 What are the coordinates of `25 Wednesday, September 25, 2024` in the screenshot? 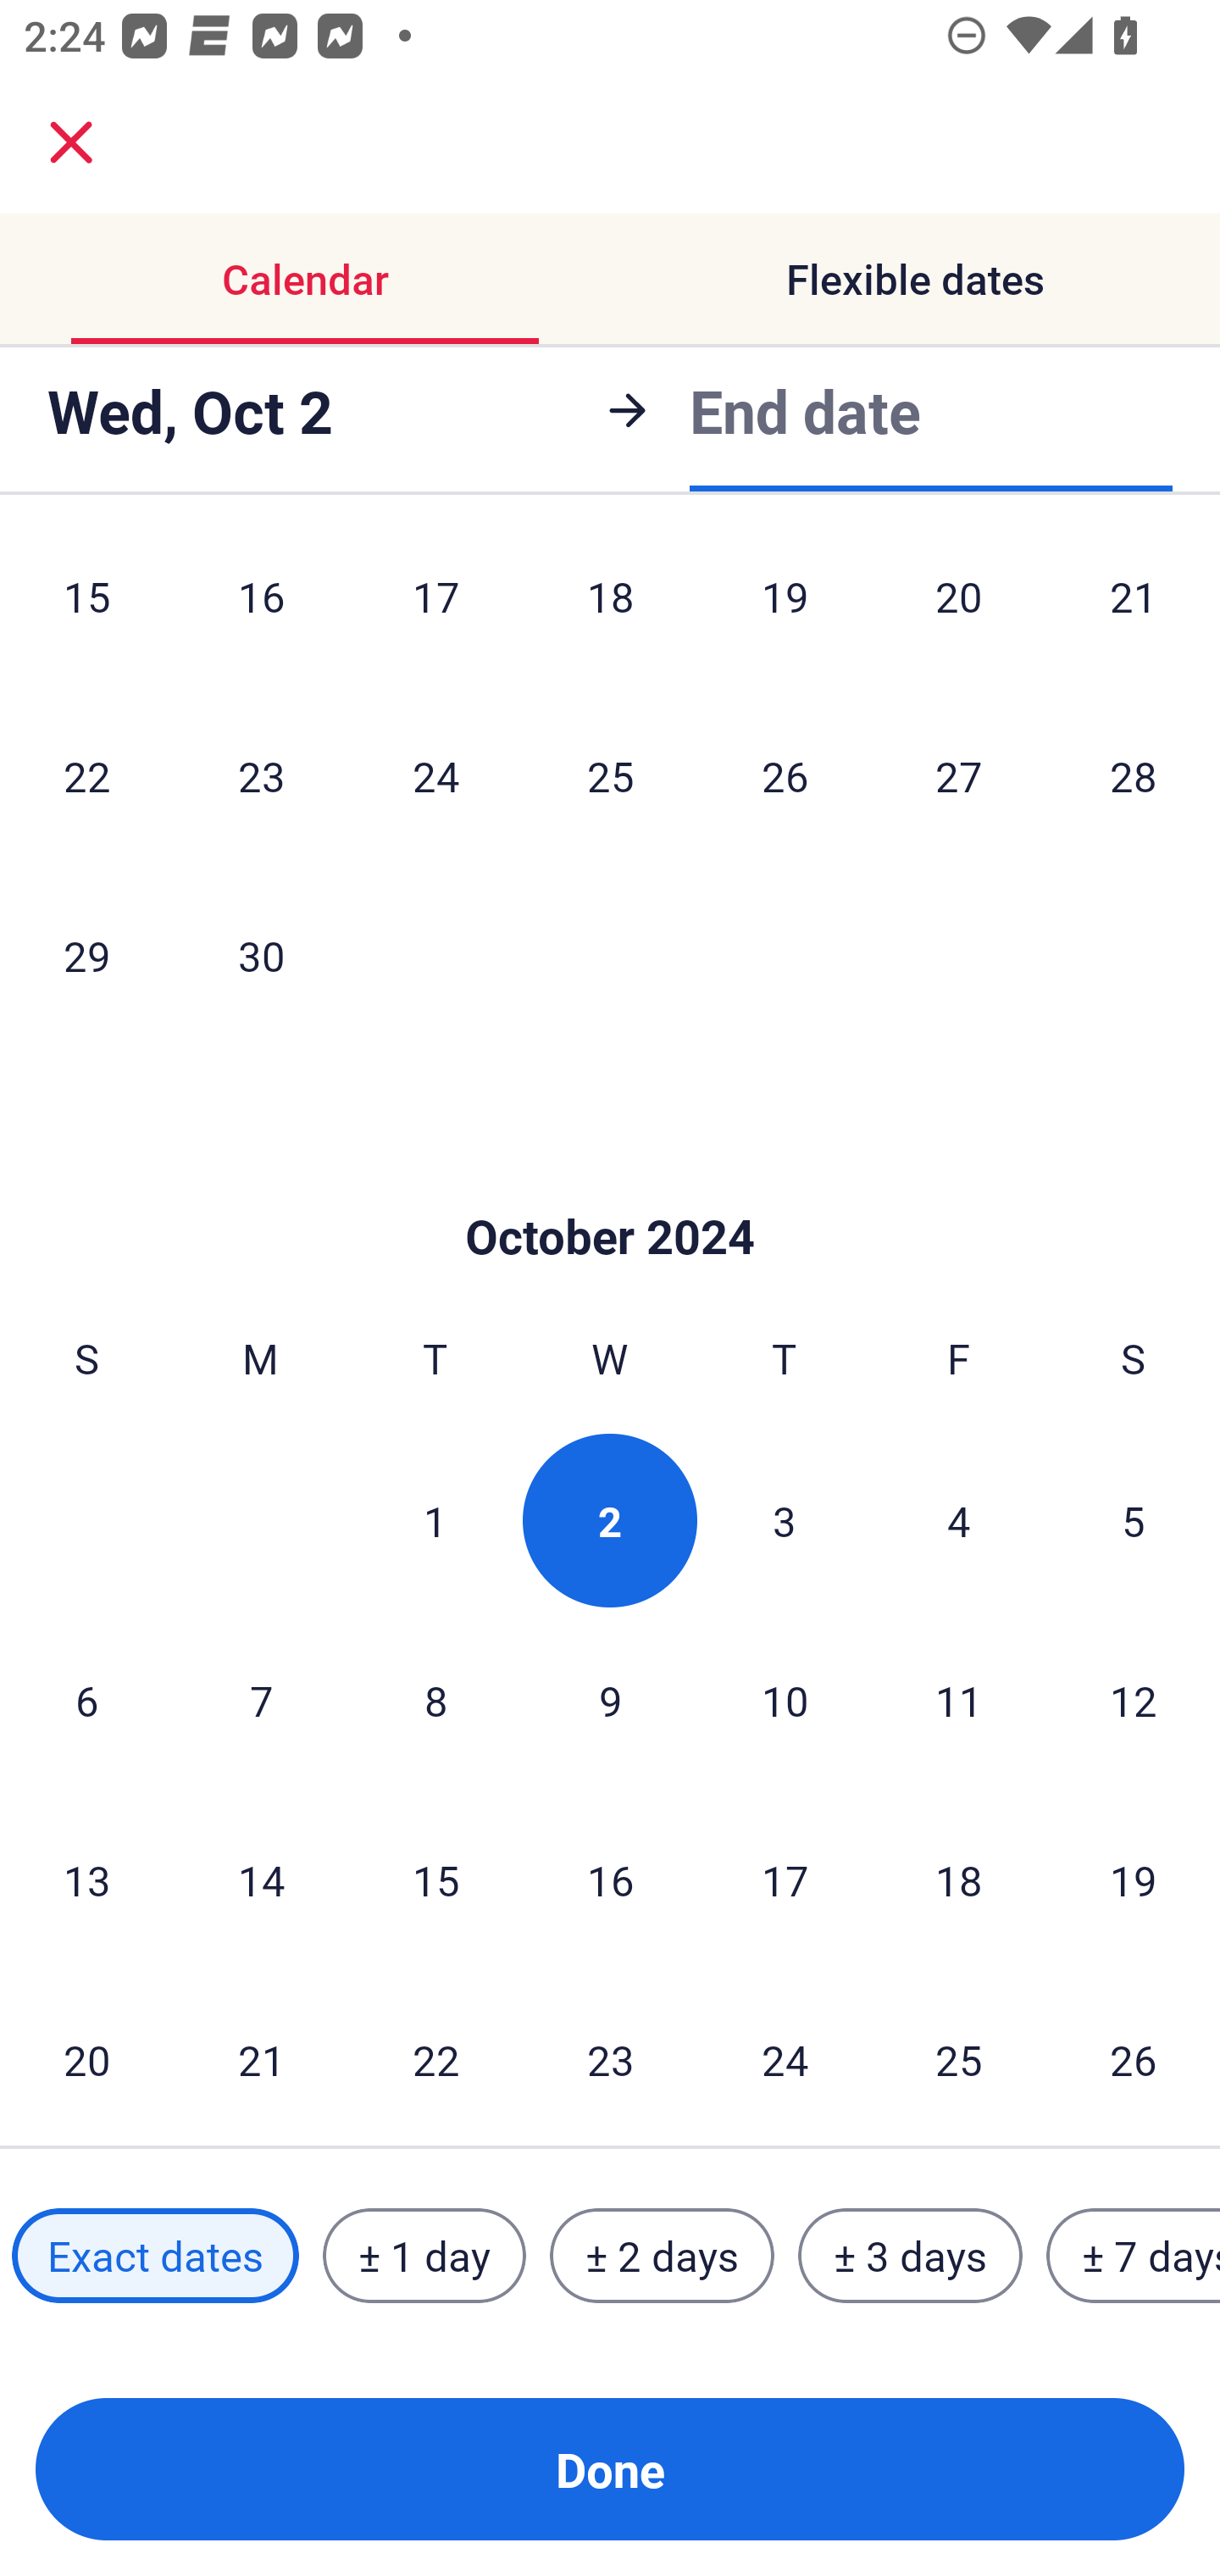 It's located at (610, 774).